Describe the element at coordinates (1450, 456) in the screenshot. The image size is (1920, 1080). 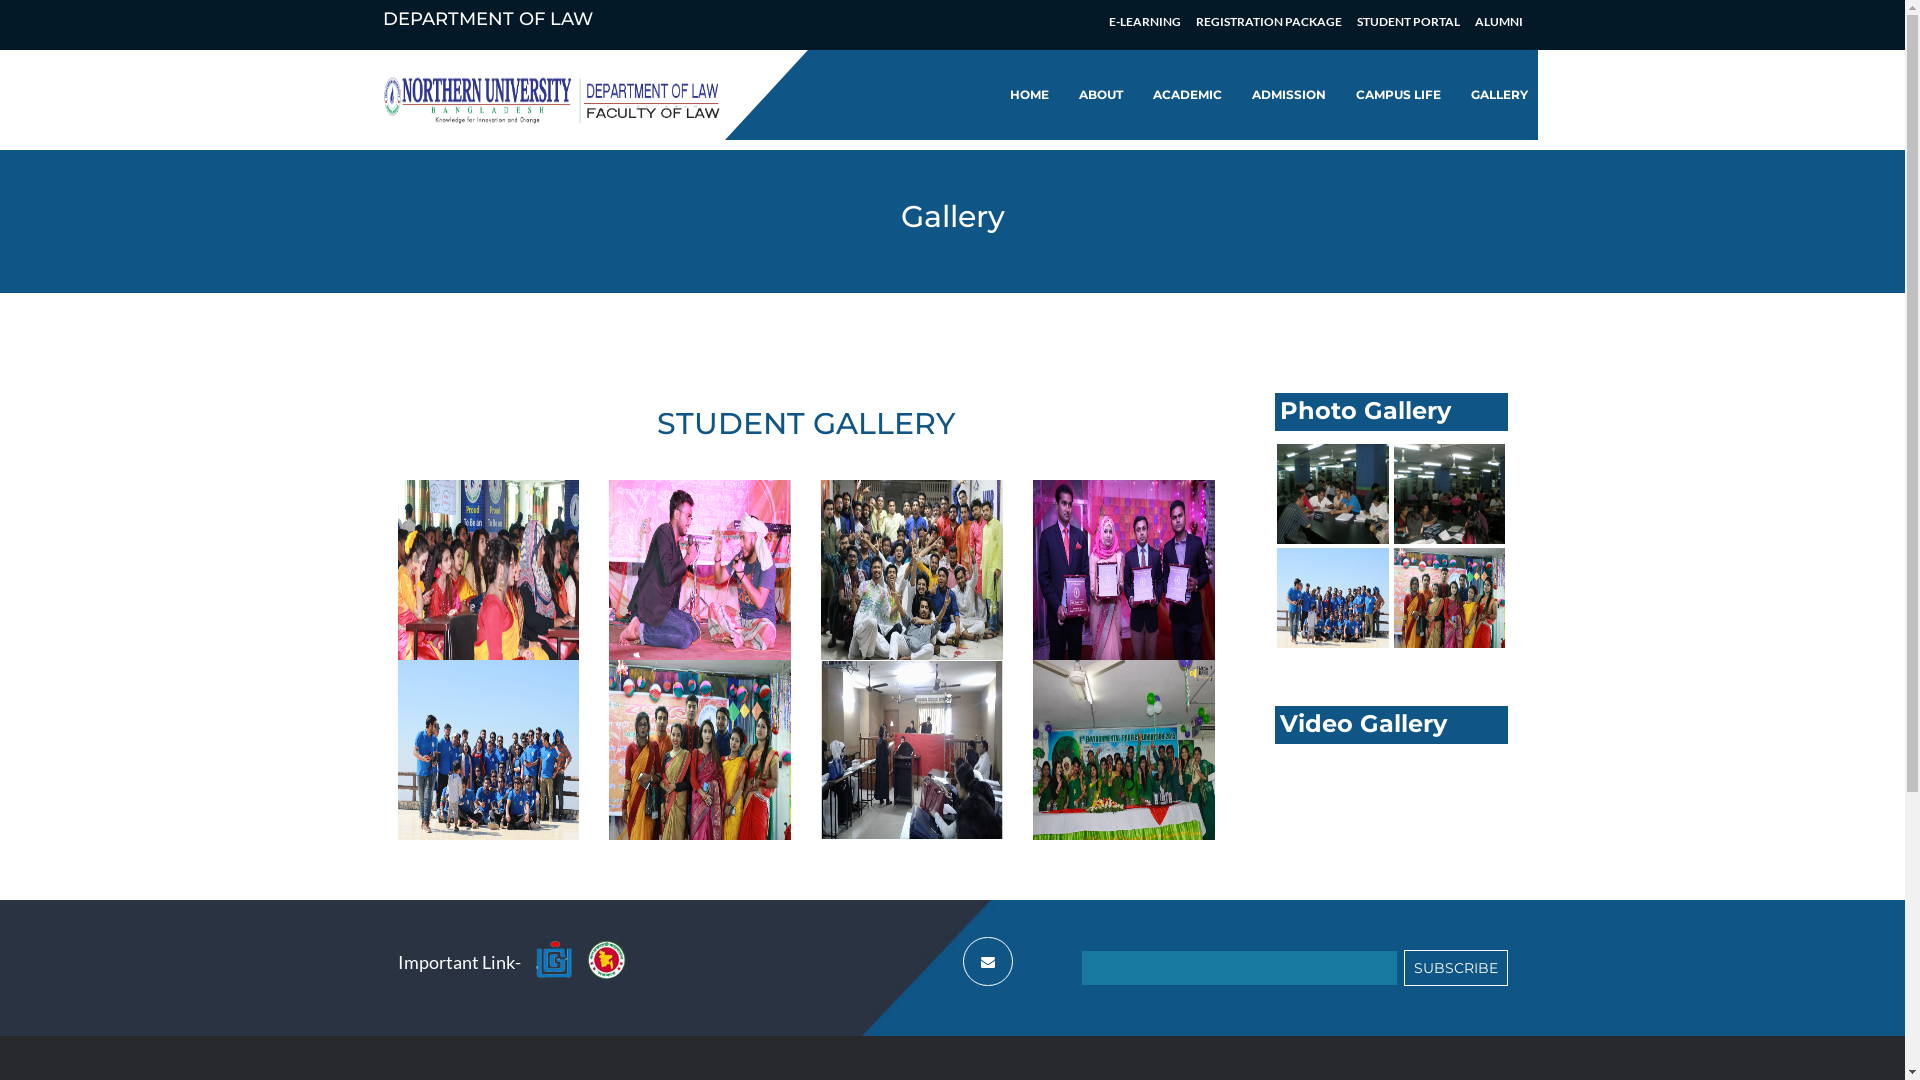
I see `Library` at that location.